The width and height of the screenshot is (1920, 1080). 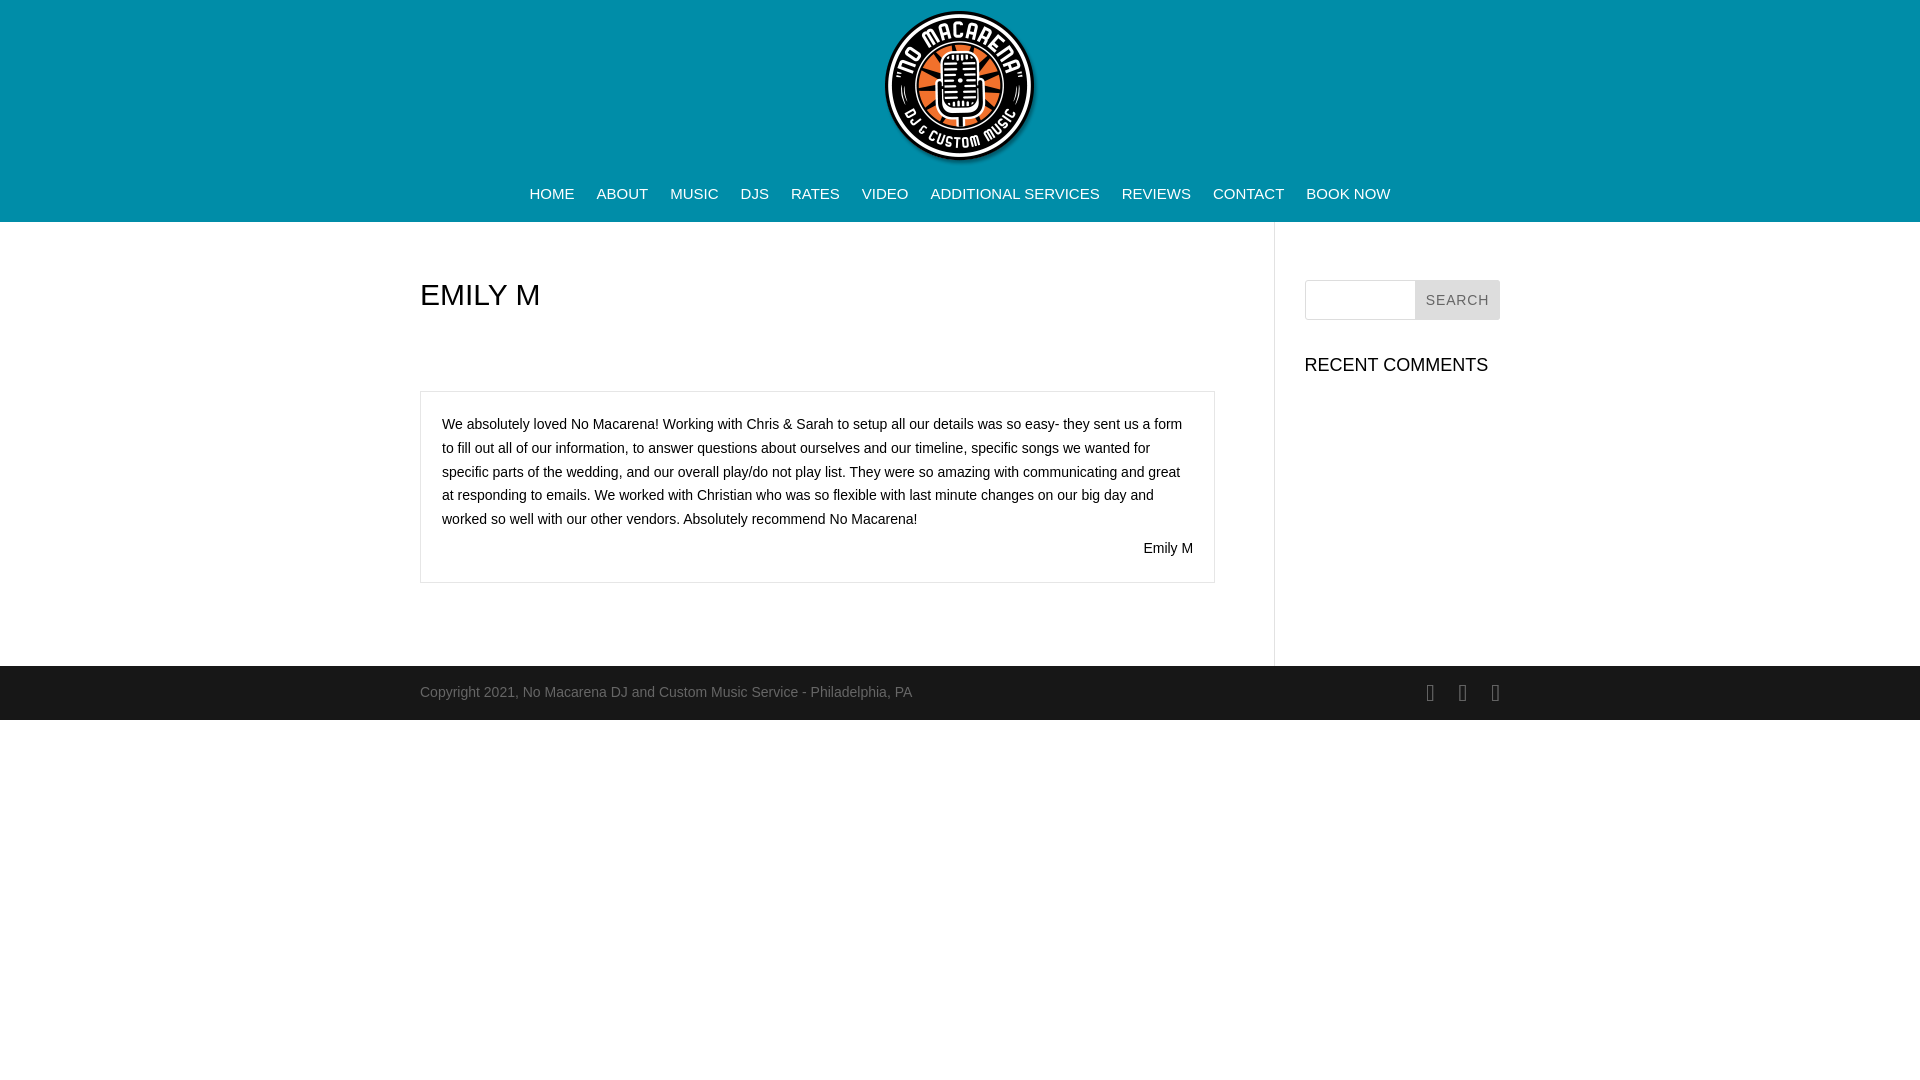 What do you see at coordinates (755, 198) in the screenshot?
I see `DJS` at bounding box center [755, 198].